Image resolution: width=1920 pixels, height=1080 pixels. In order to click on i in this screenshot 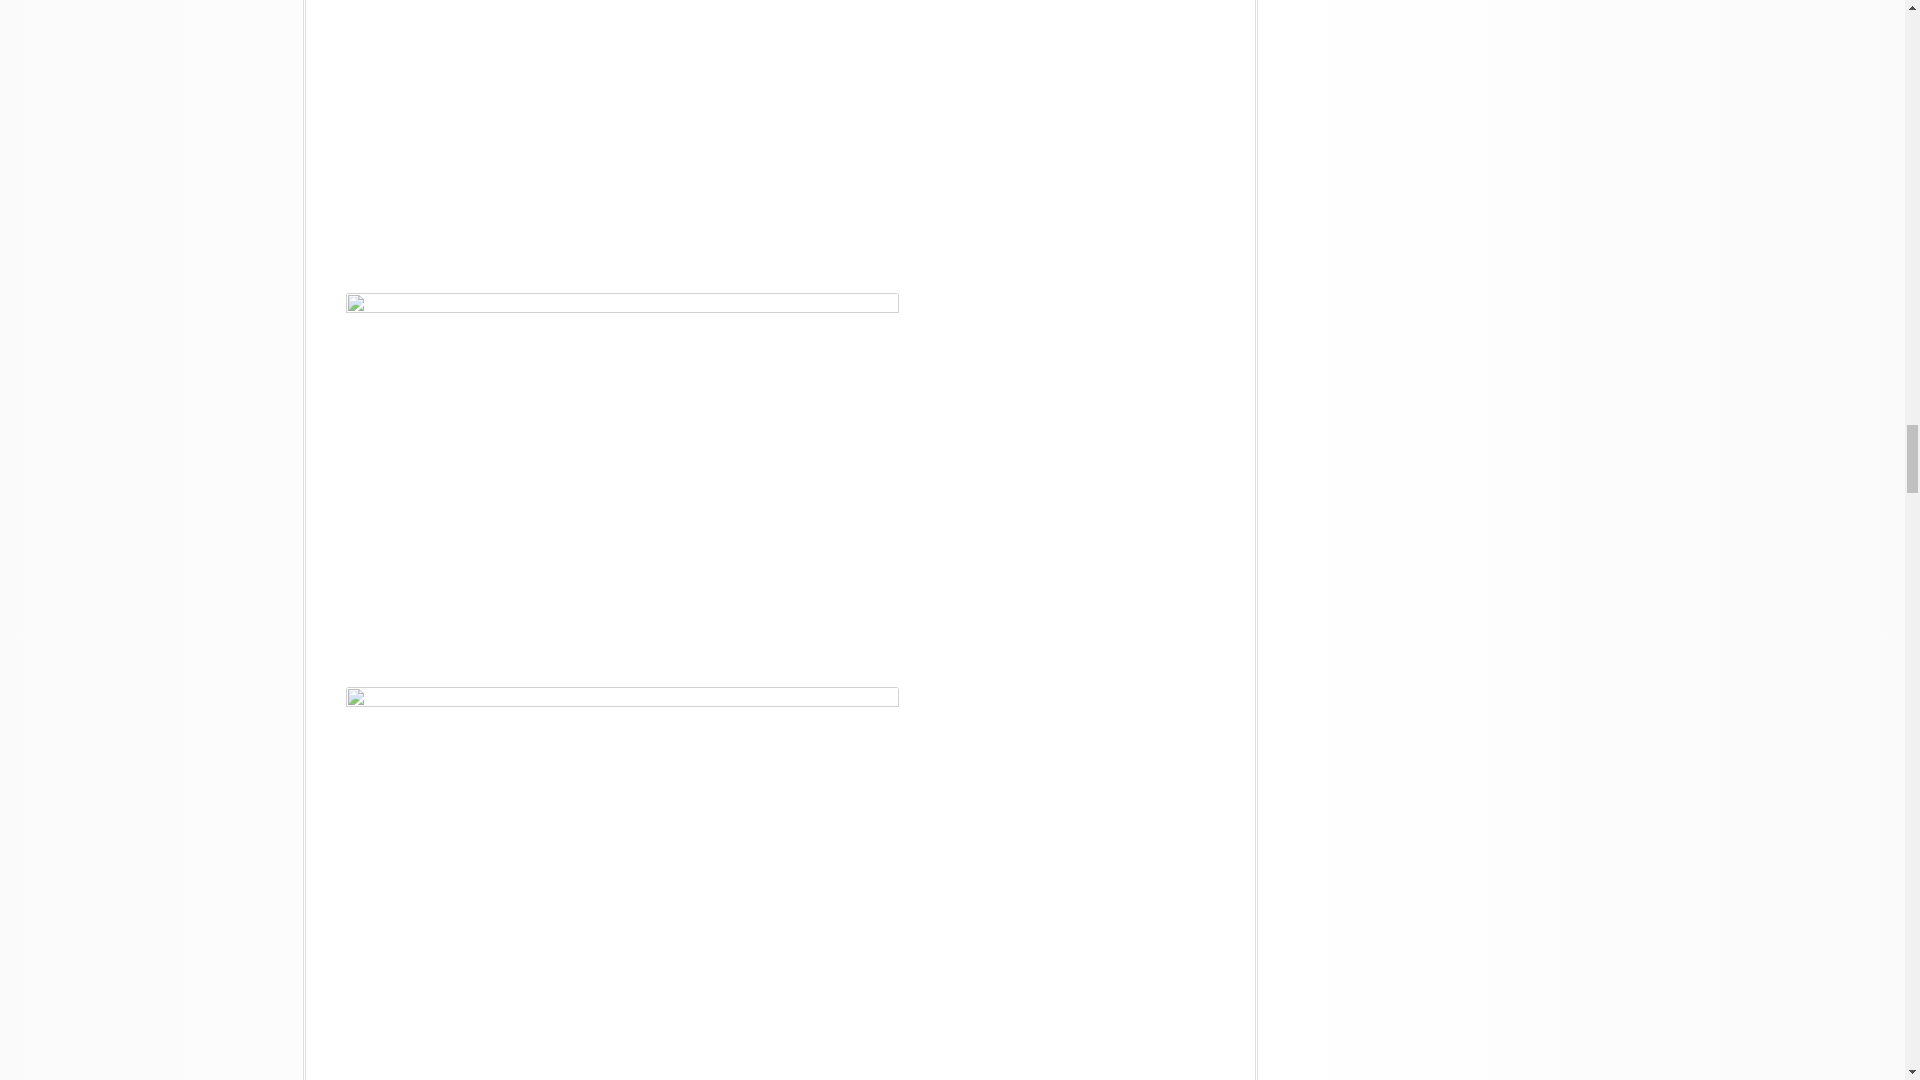, I will do `click(622, 476)`.